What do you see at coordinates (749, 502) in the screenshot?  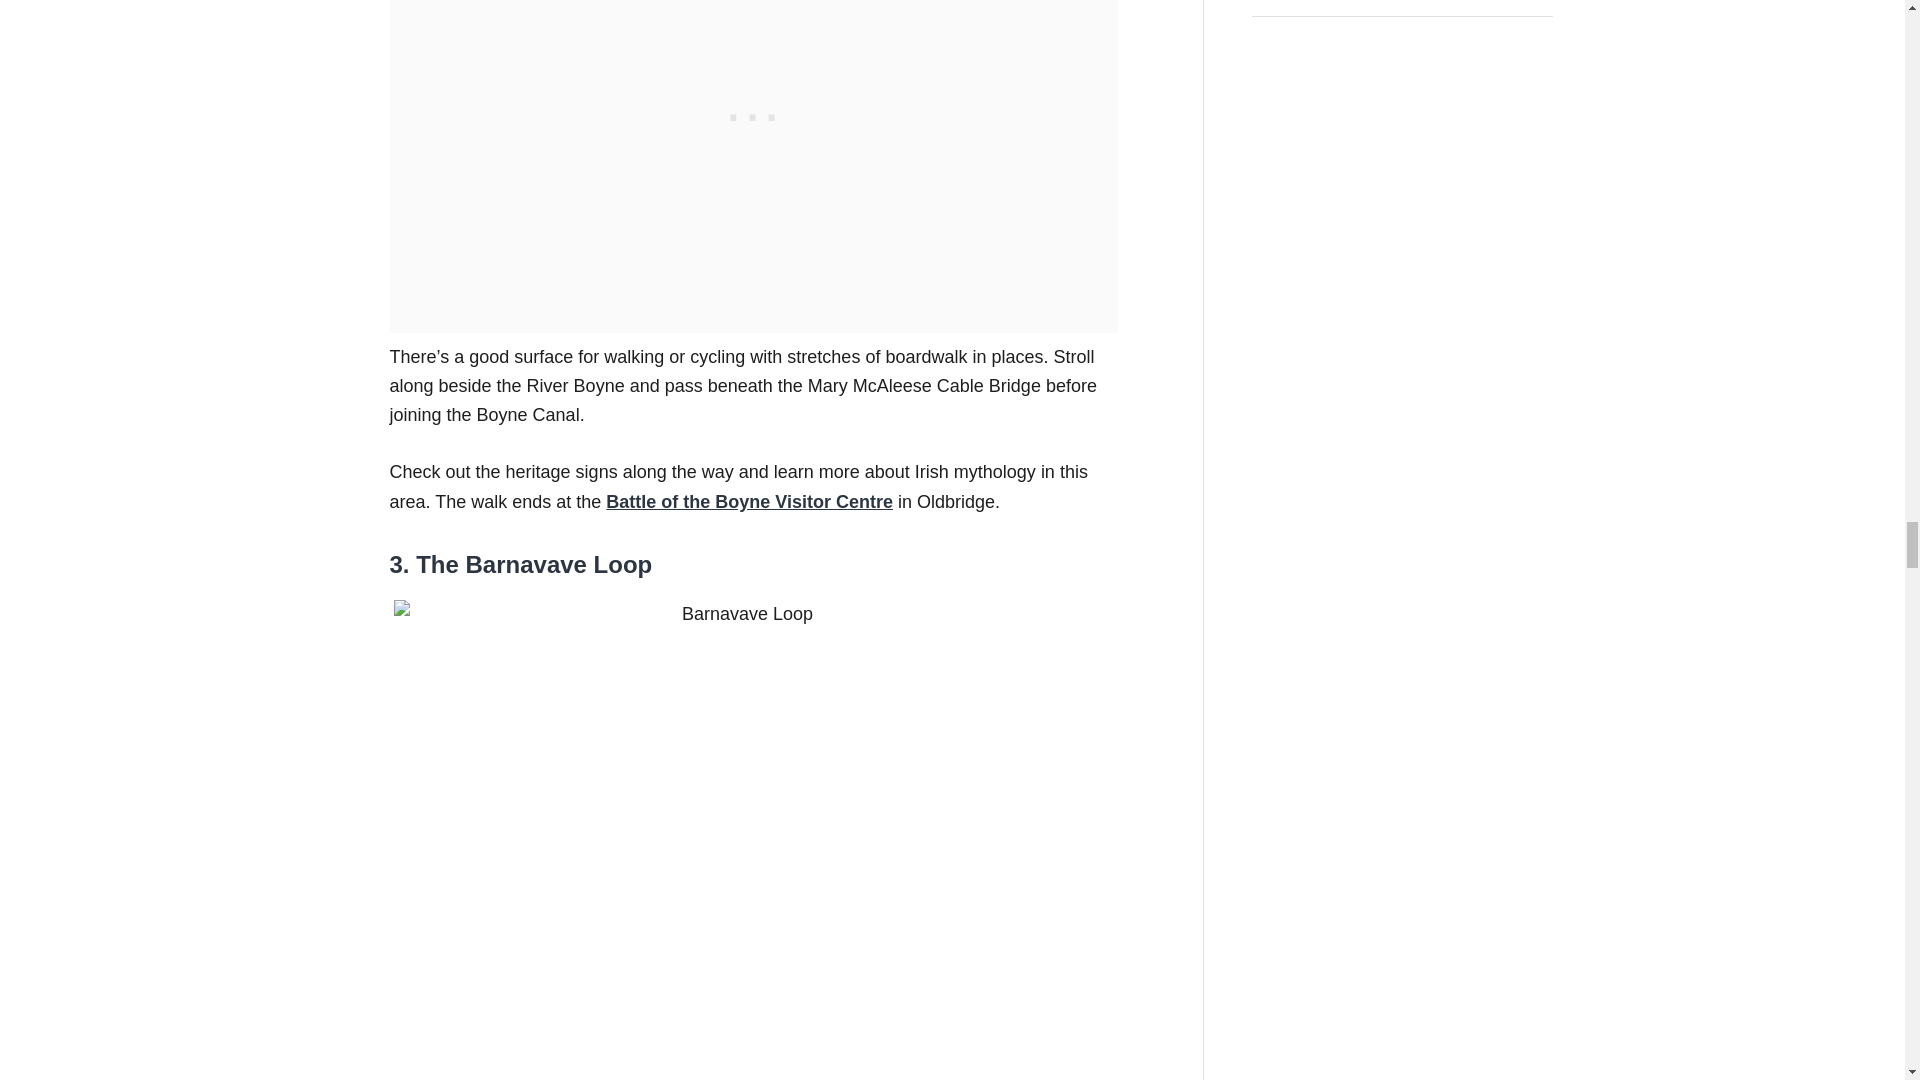 I see `Battle of the Boyne Visitor Centre` at bounding box center [749, 502].